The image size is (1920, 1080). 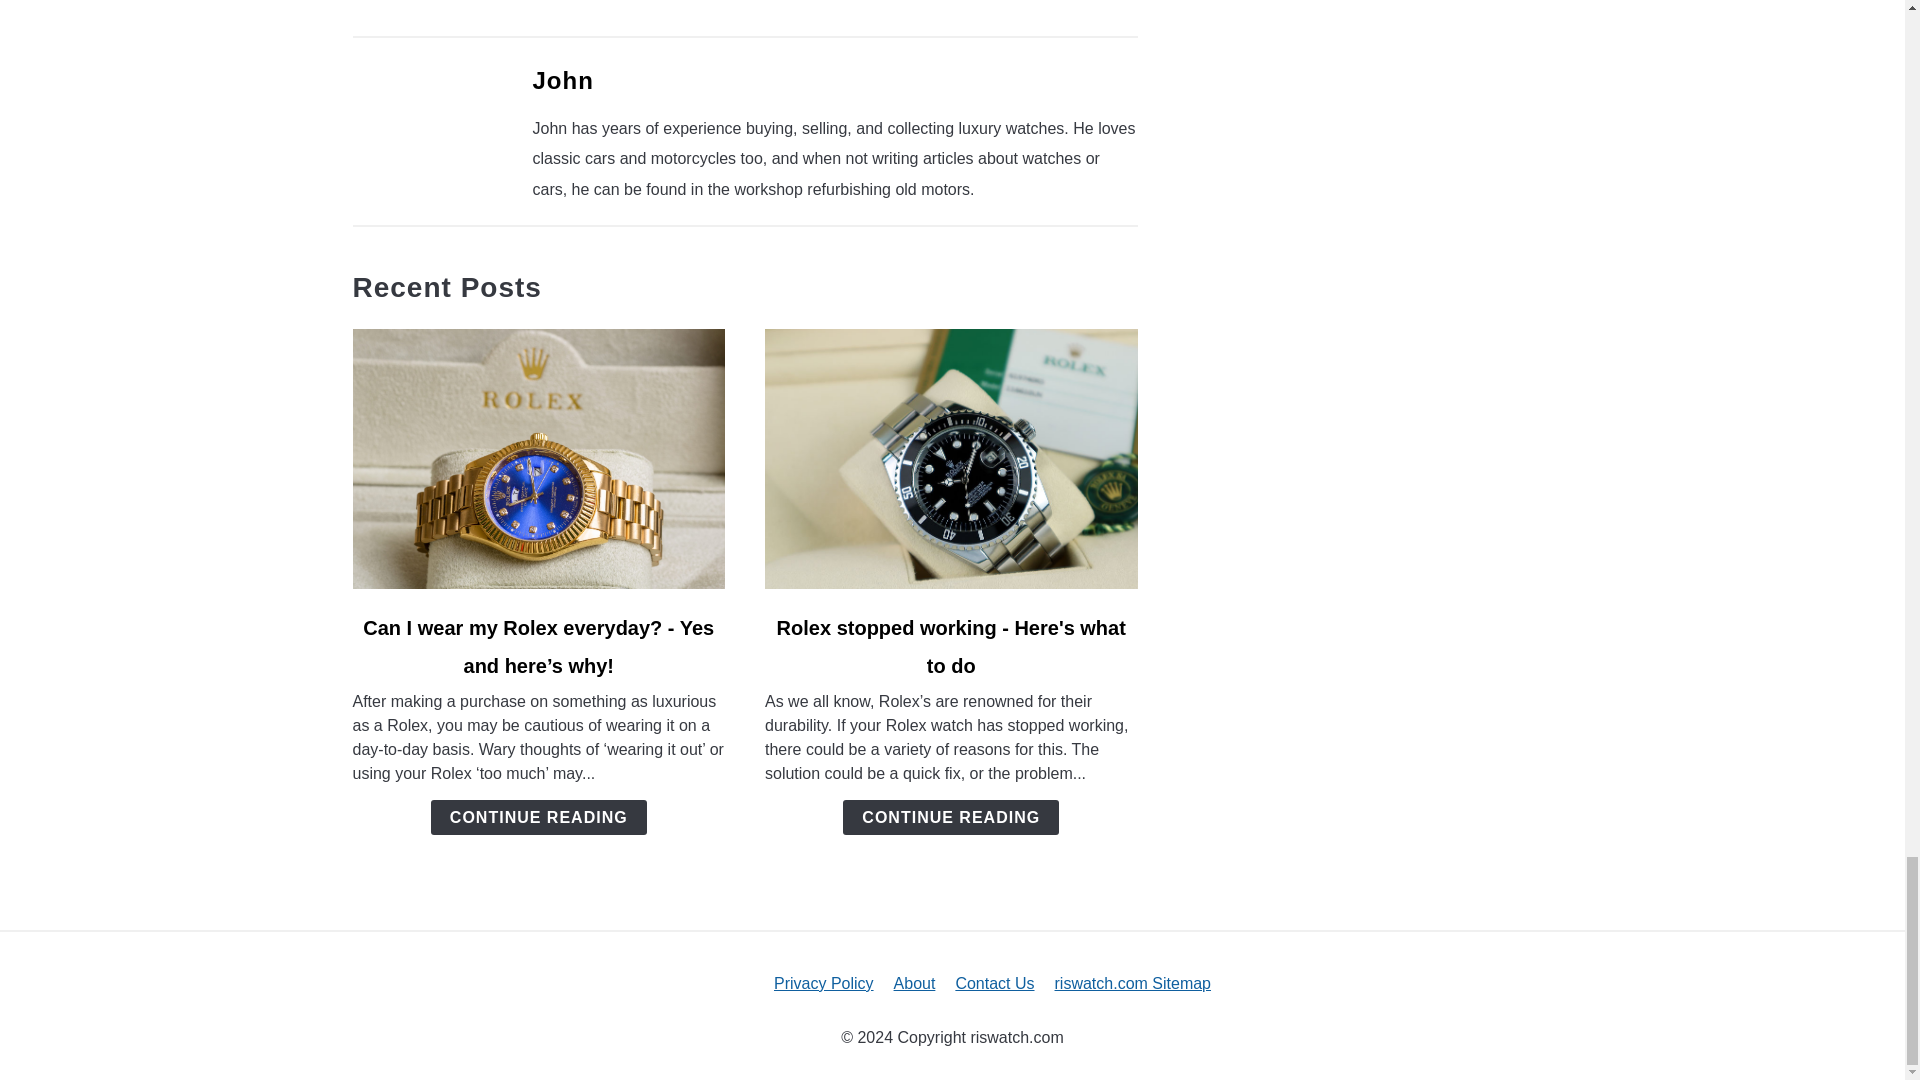 What do you see at coordinates (994, 984) in the screenshot?
I see `Contact Us` at bounding box center [994, 984].